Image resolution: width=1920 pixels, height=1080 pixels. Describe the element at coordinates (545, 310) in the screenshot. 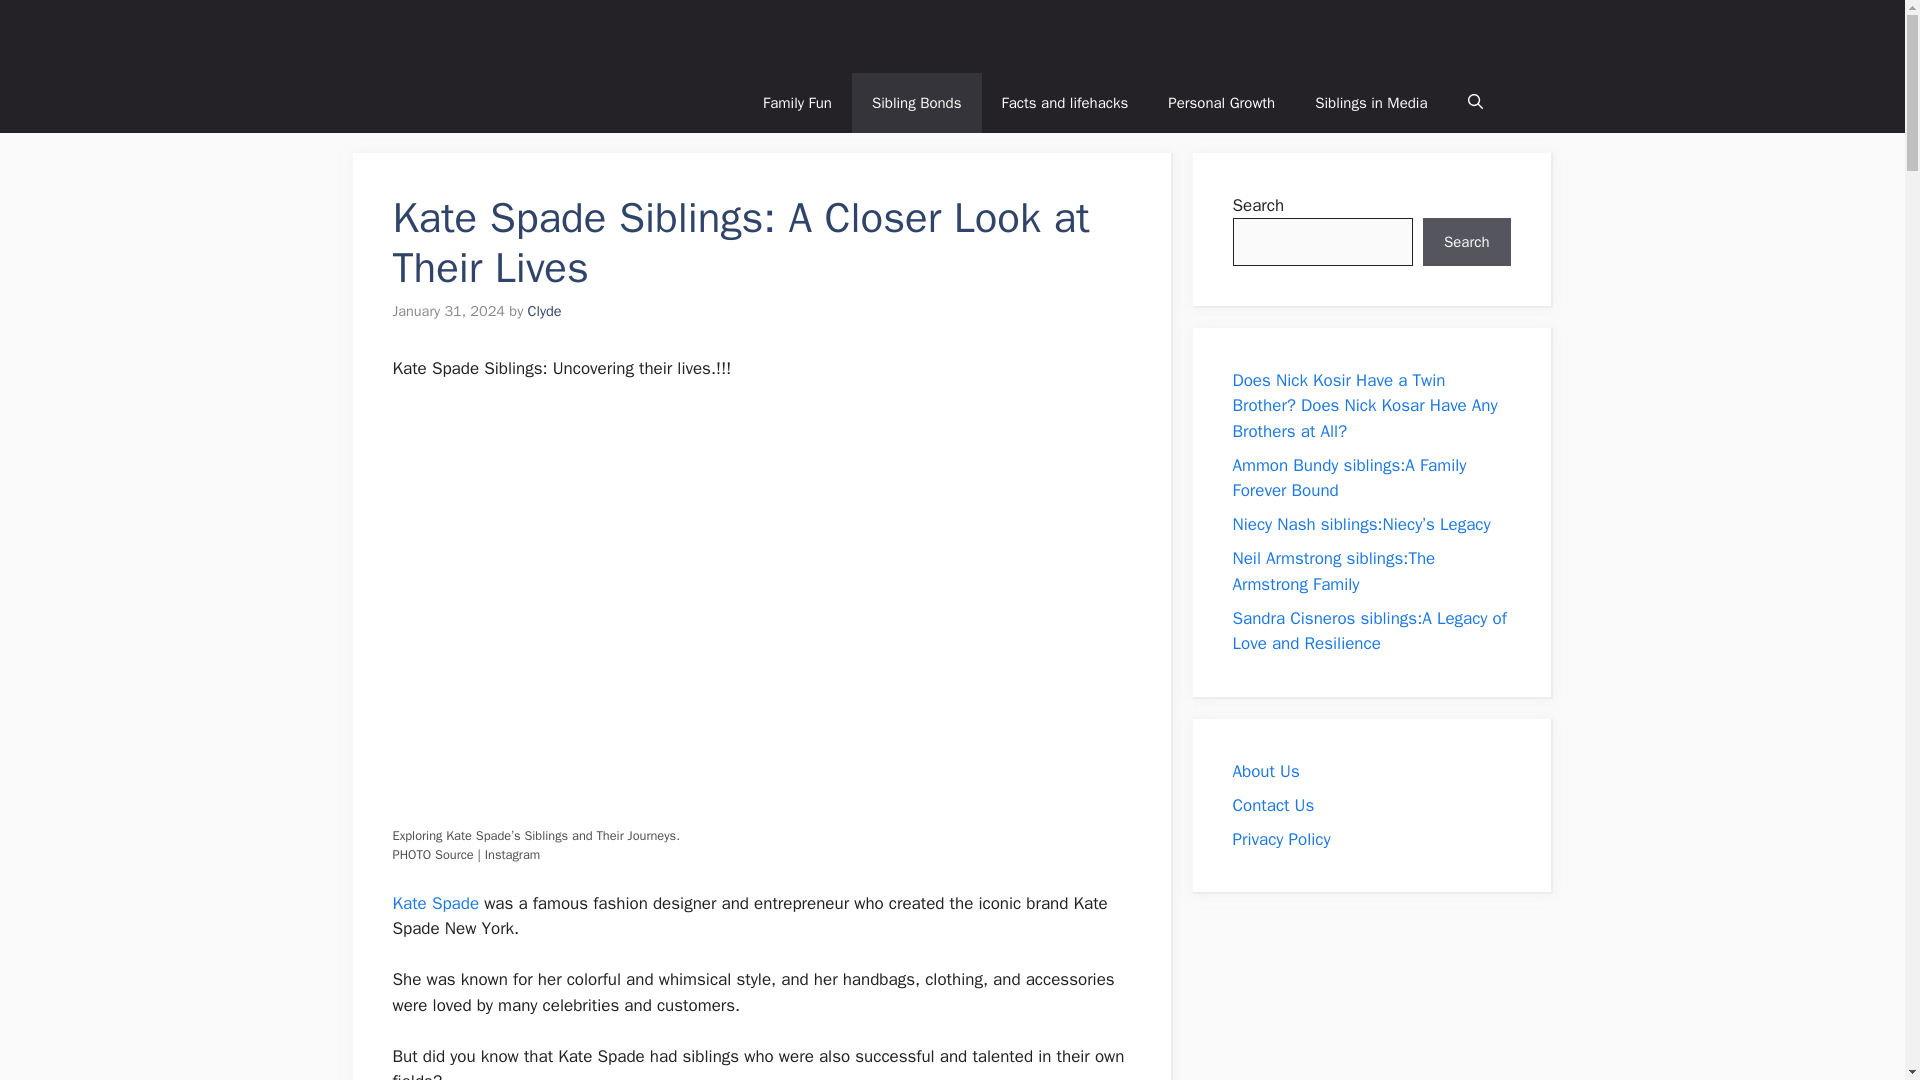

I see `View all posts by Clyde` at that location.